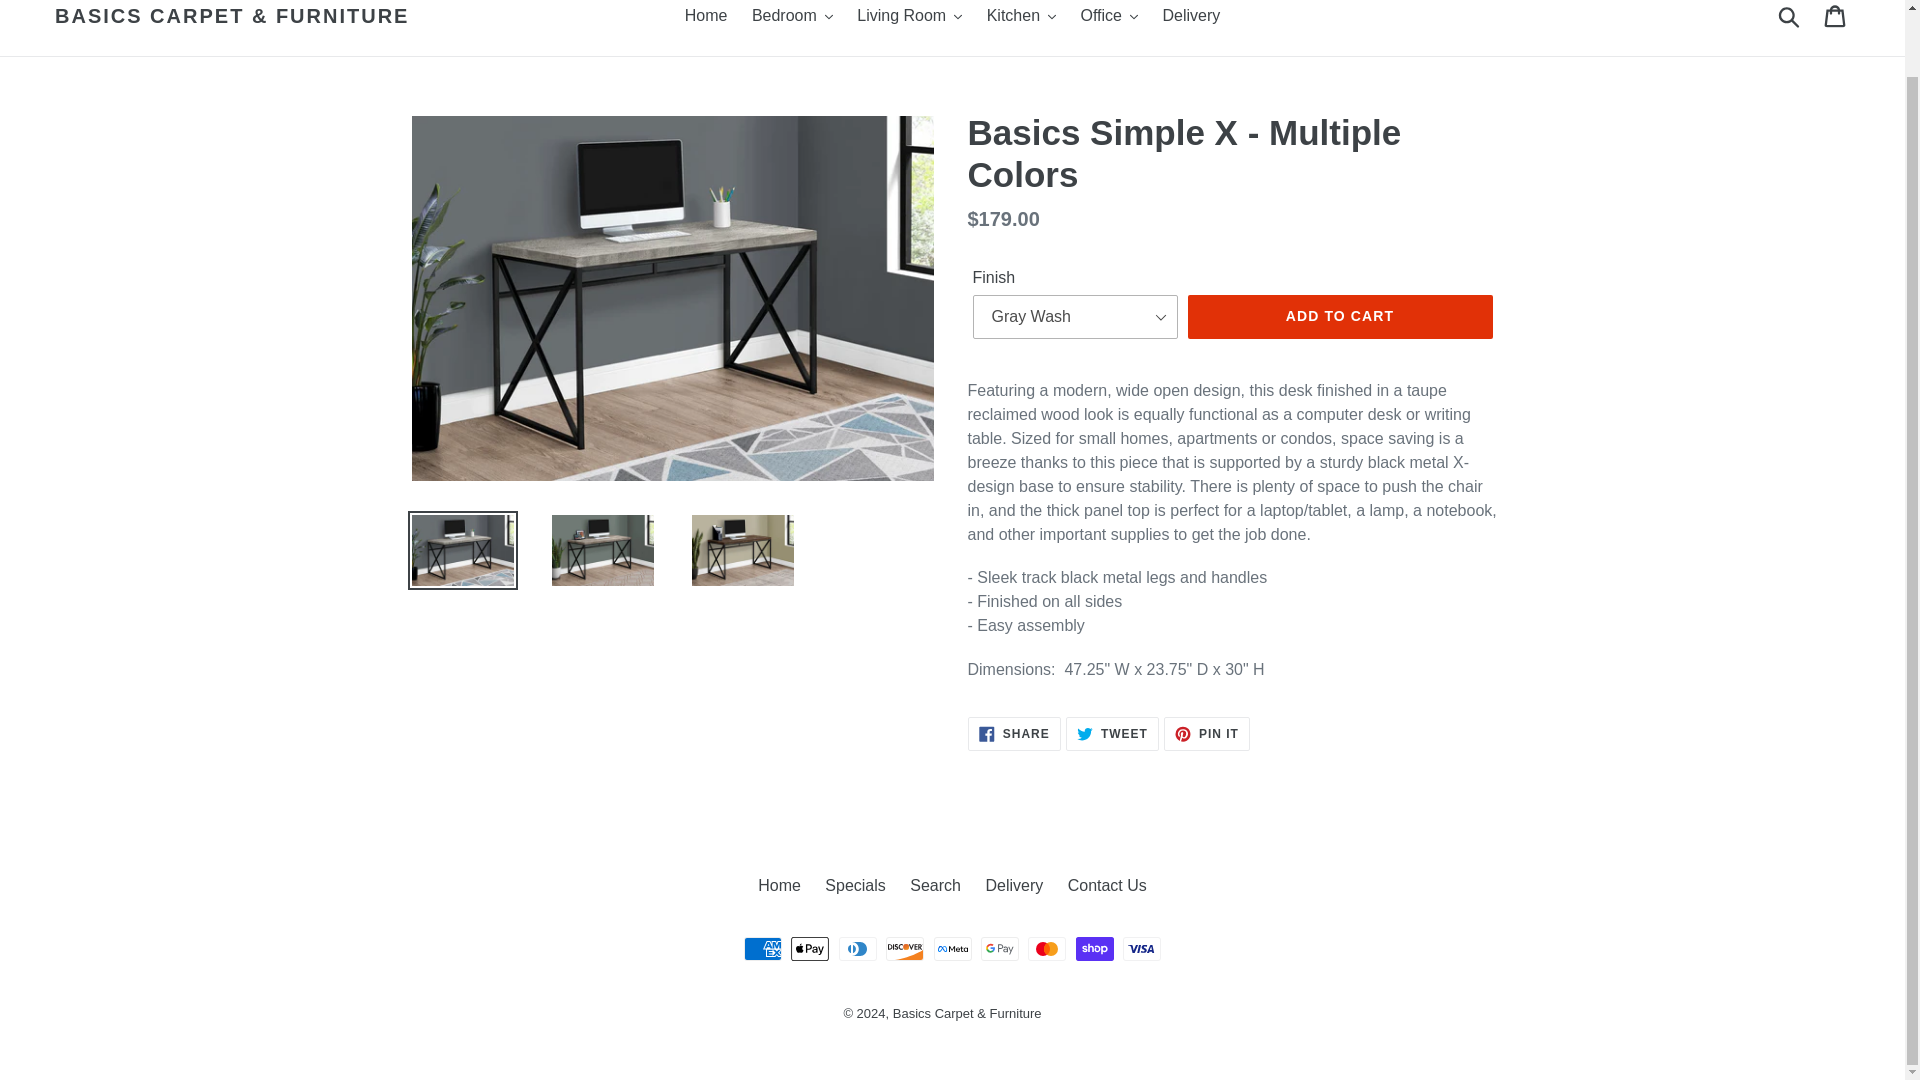  I want to click on Cart, so click(1836, 18).